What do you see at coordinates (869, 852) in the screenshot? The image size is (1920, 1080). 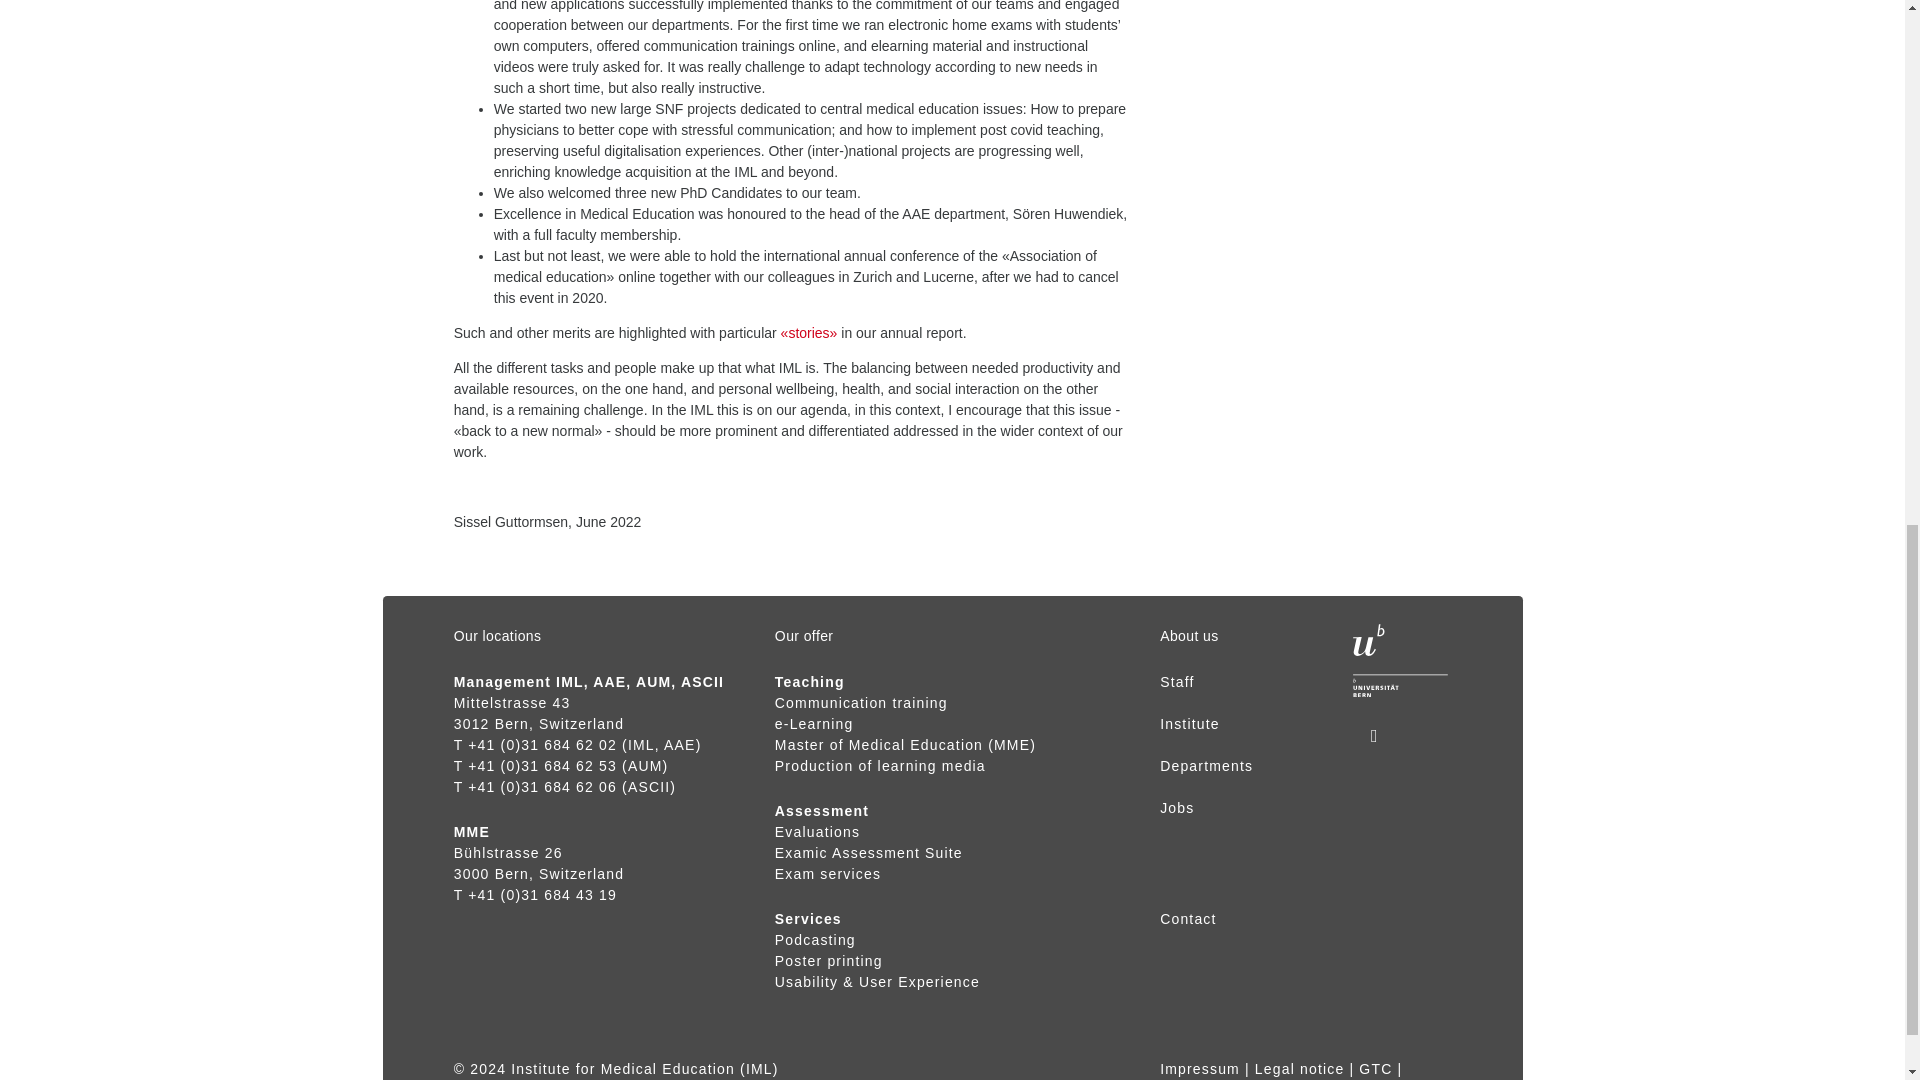 I see `Examic Assessment Suite` at bounding box center [869, 852].